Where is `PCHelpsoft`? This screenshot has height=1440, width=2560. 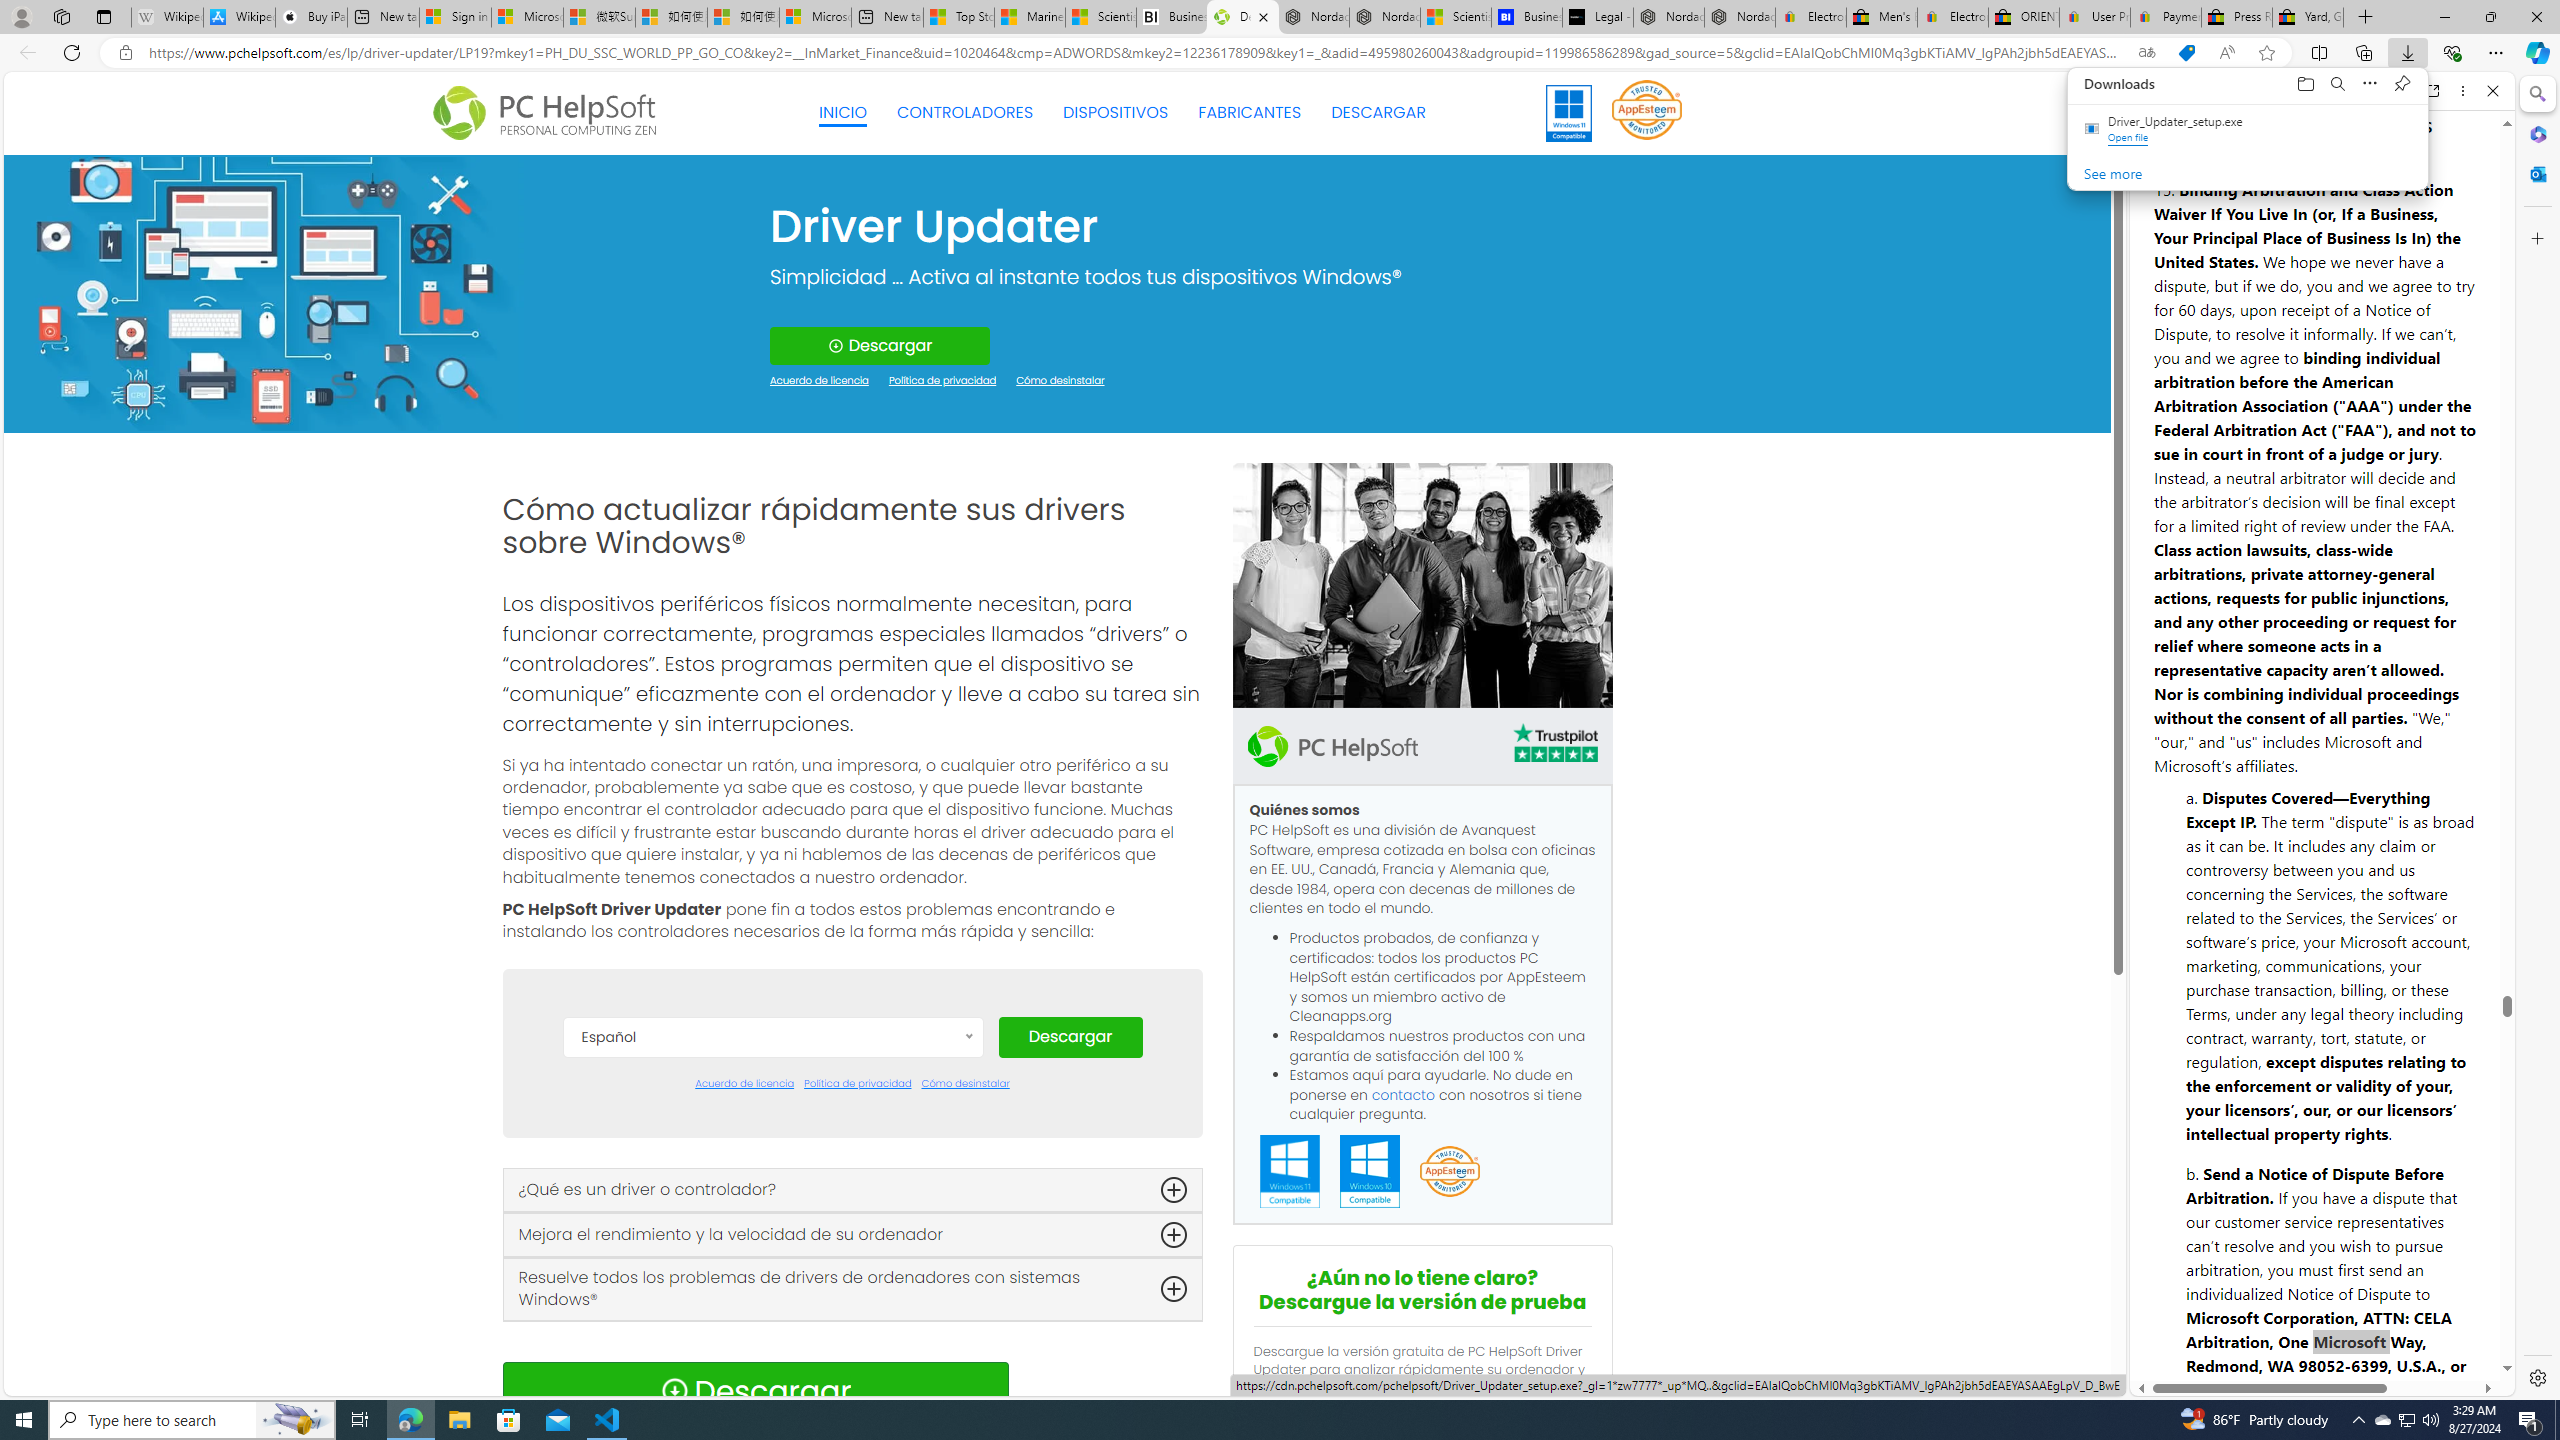 PCHelpsoft is located at coordinates (1332, 746).